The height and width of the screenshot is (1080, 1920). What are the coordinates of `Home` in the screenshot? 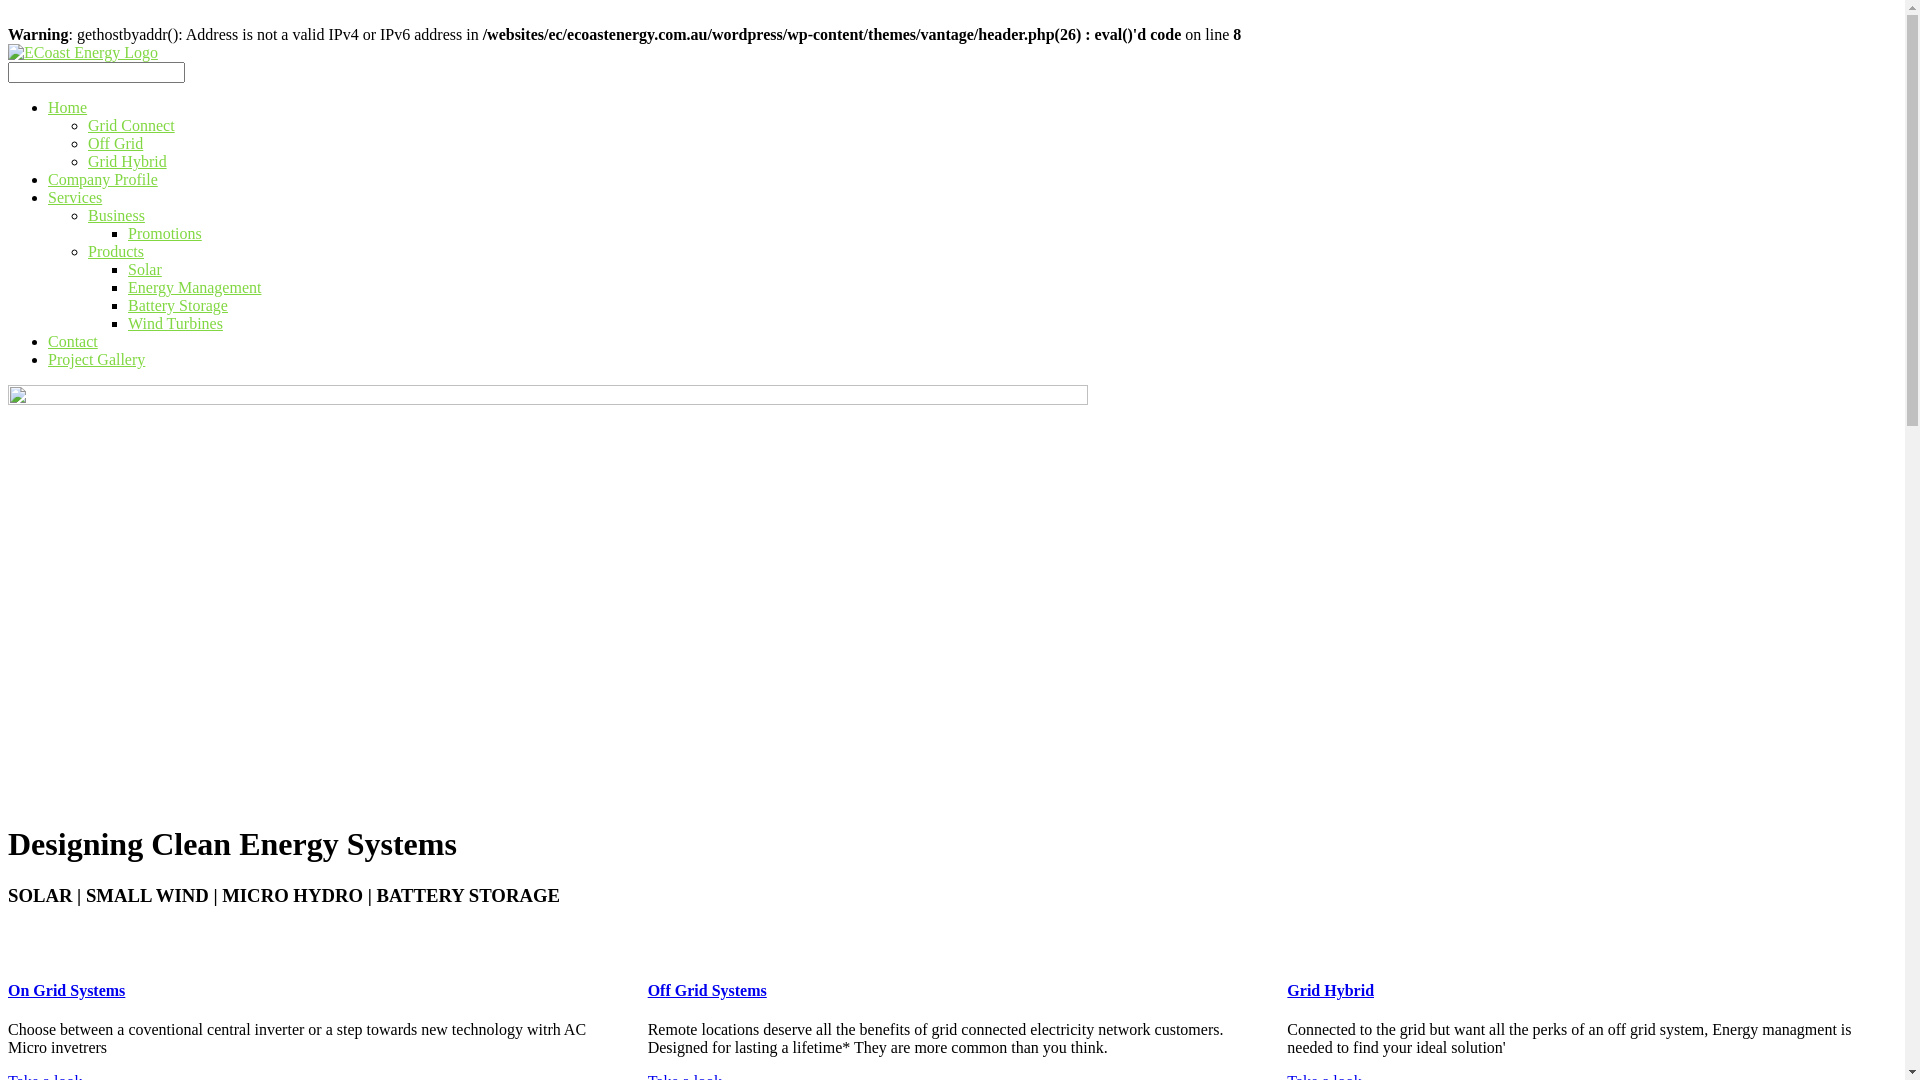 It's located at (68, 108).